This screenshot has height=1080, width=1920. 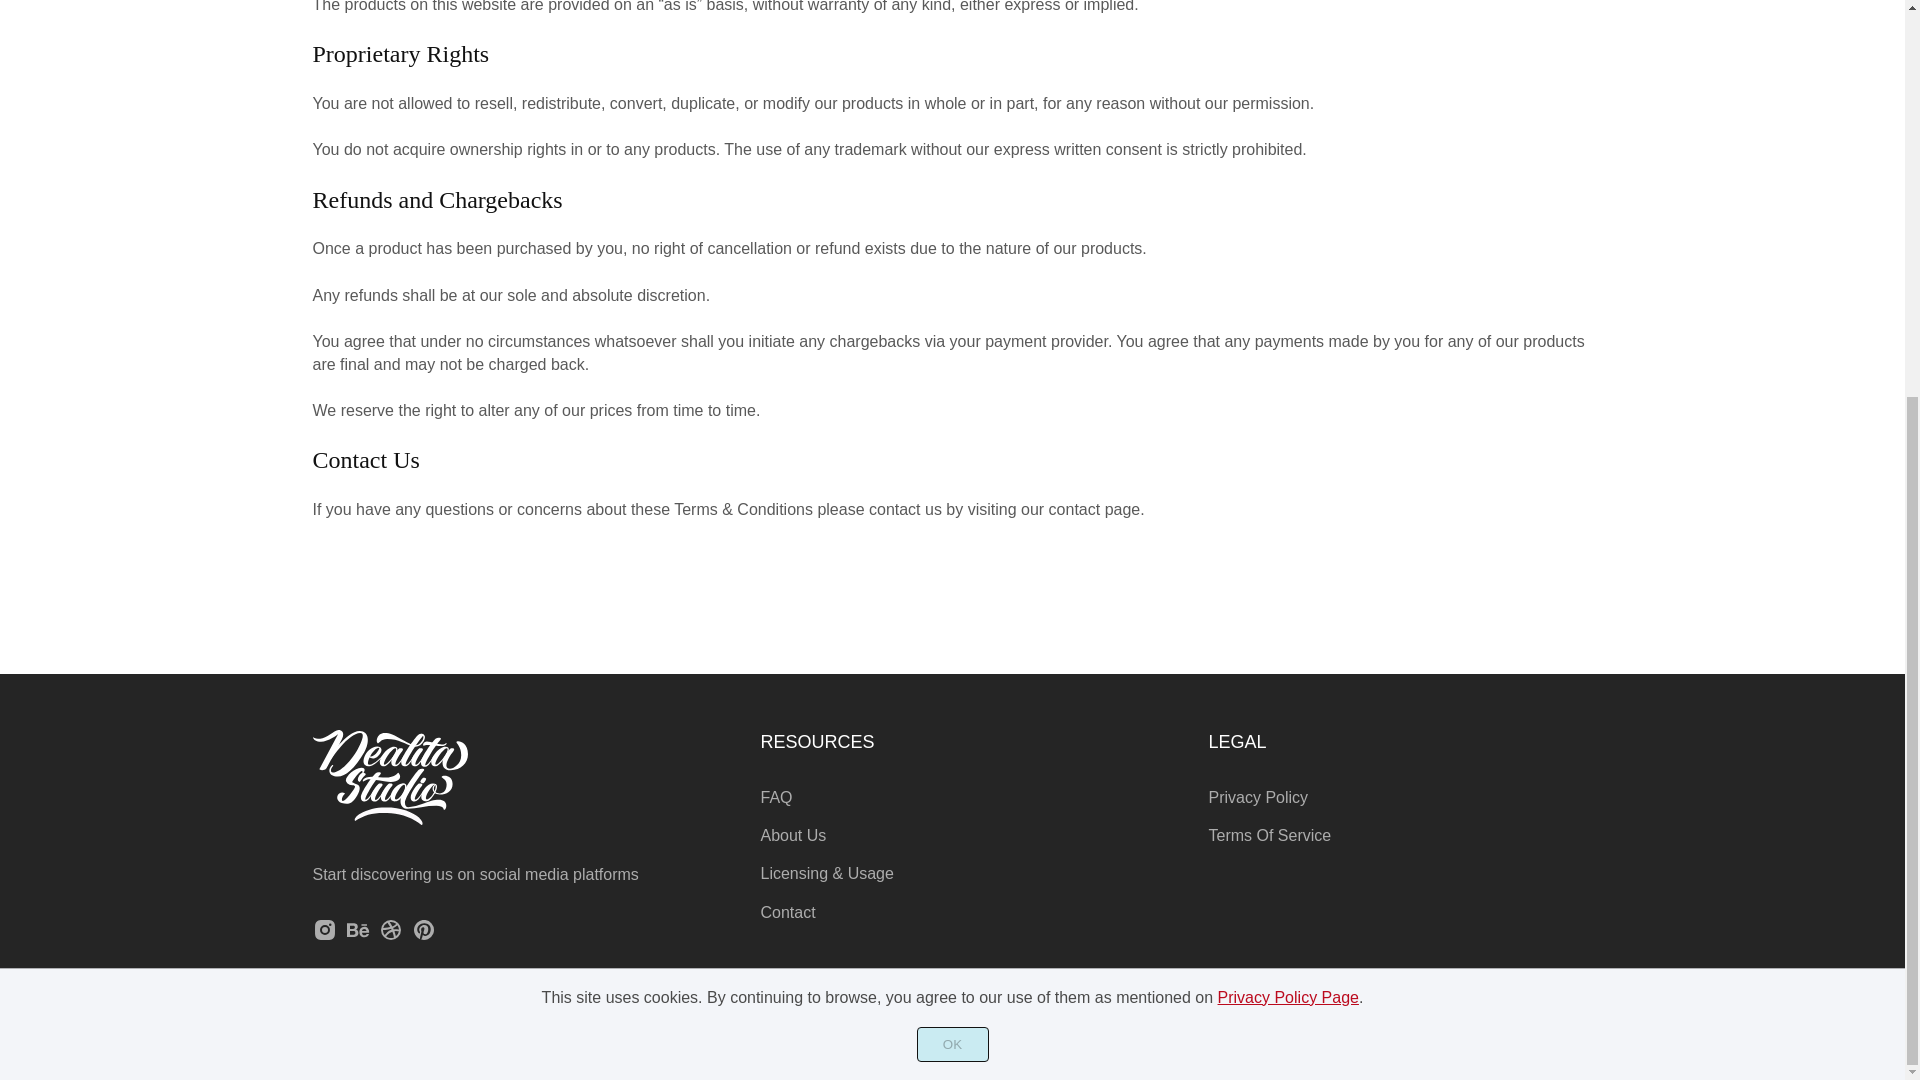 What do you see at coordinates (390, 936) in the screenshot?
I see `Open Dribble` at bounding box center [390, 936].